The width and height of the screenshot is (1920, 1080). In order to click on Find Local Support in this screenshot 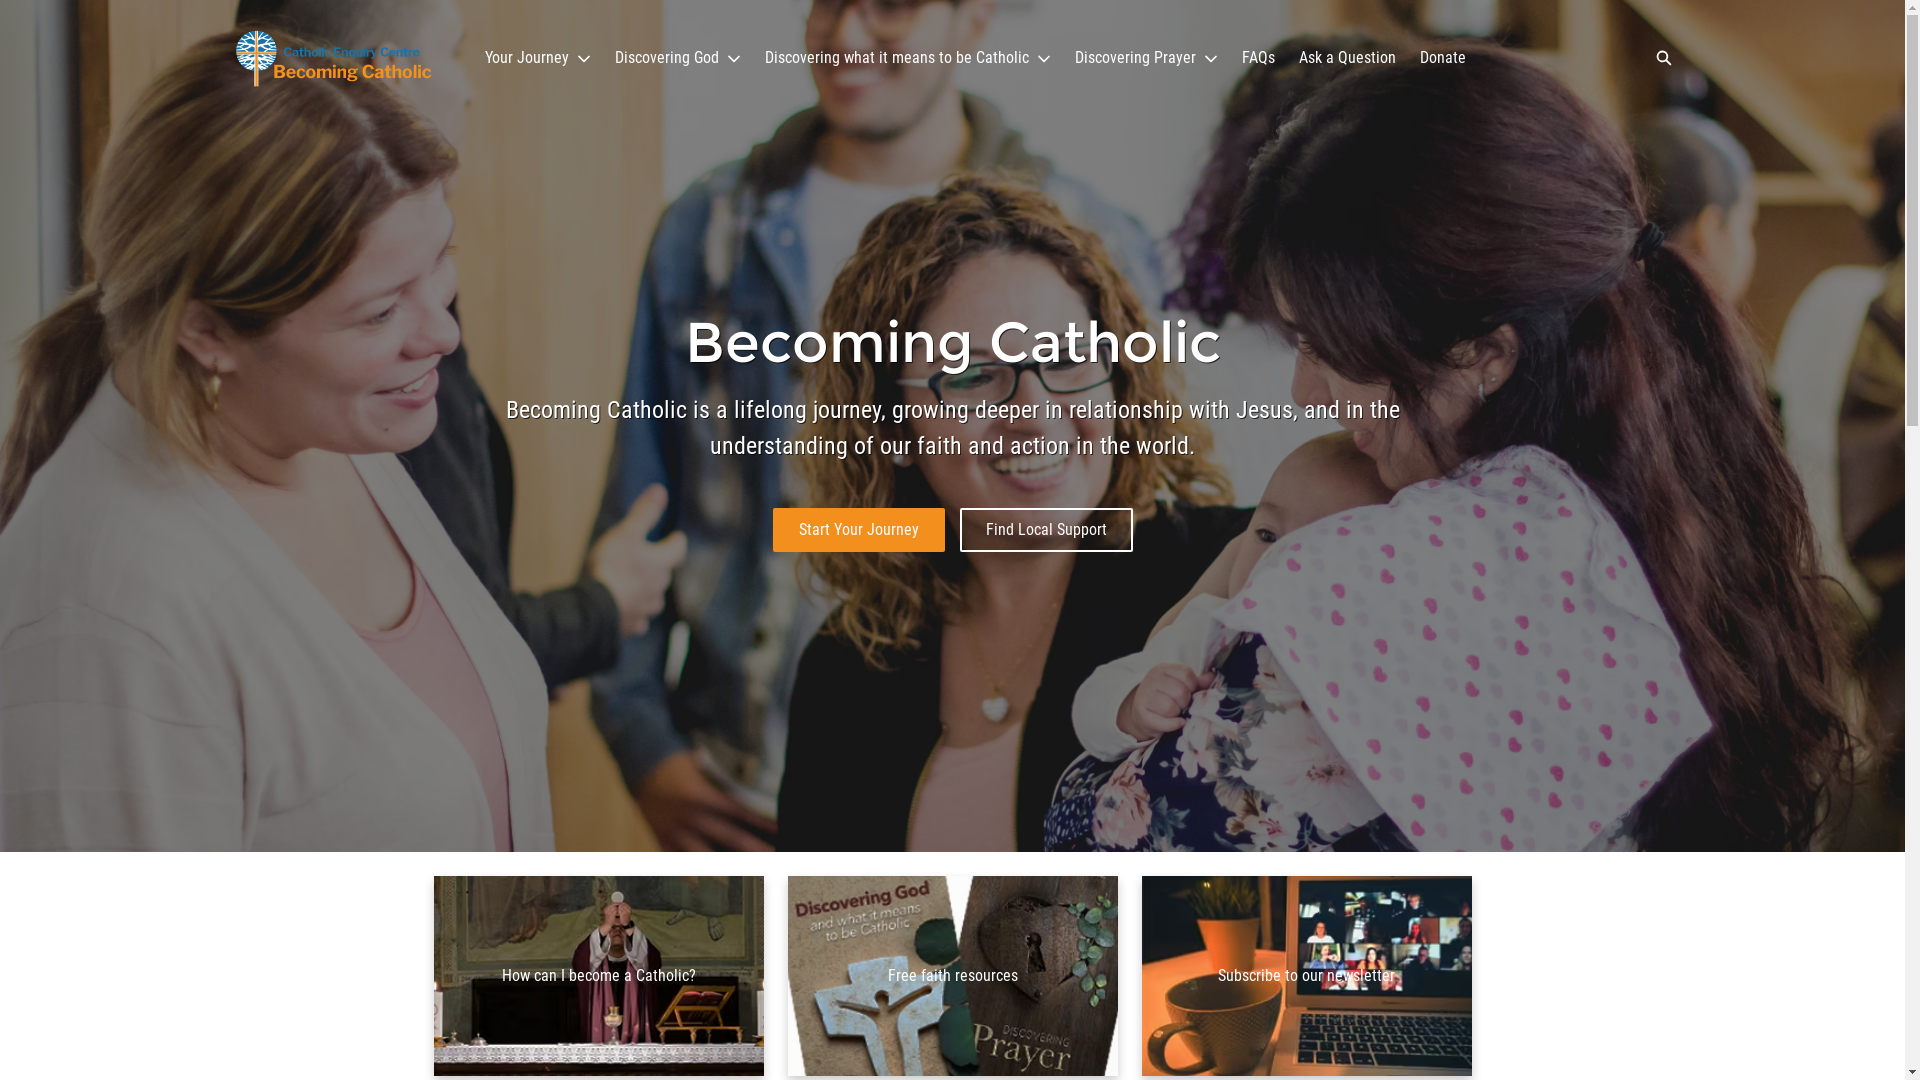, I will do `click(1046, 530)`.